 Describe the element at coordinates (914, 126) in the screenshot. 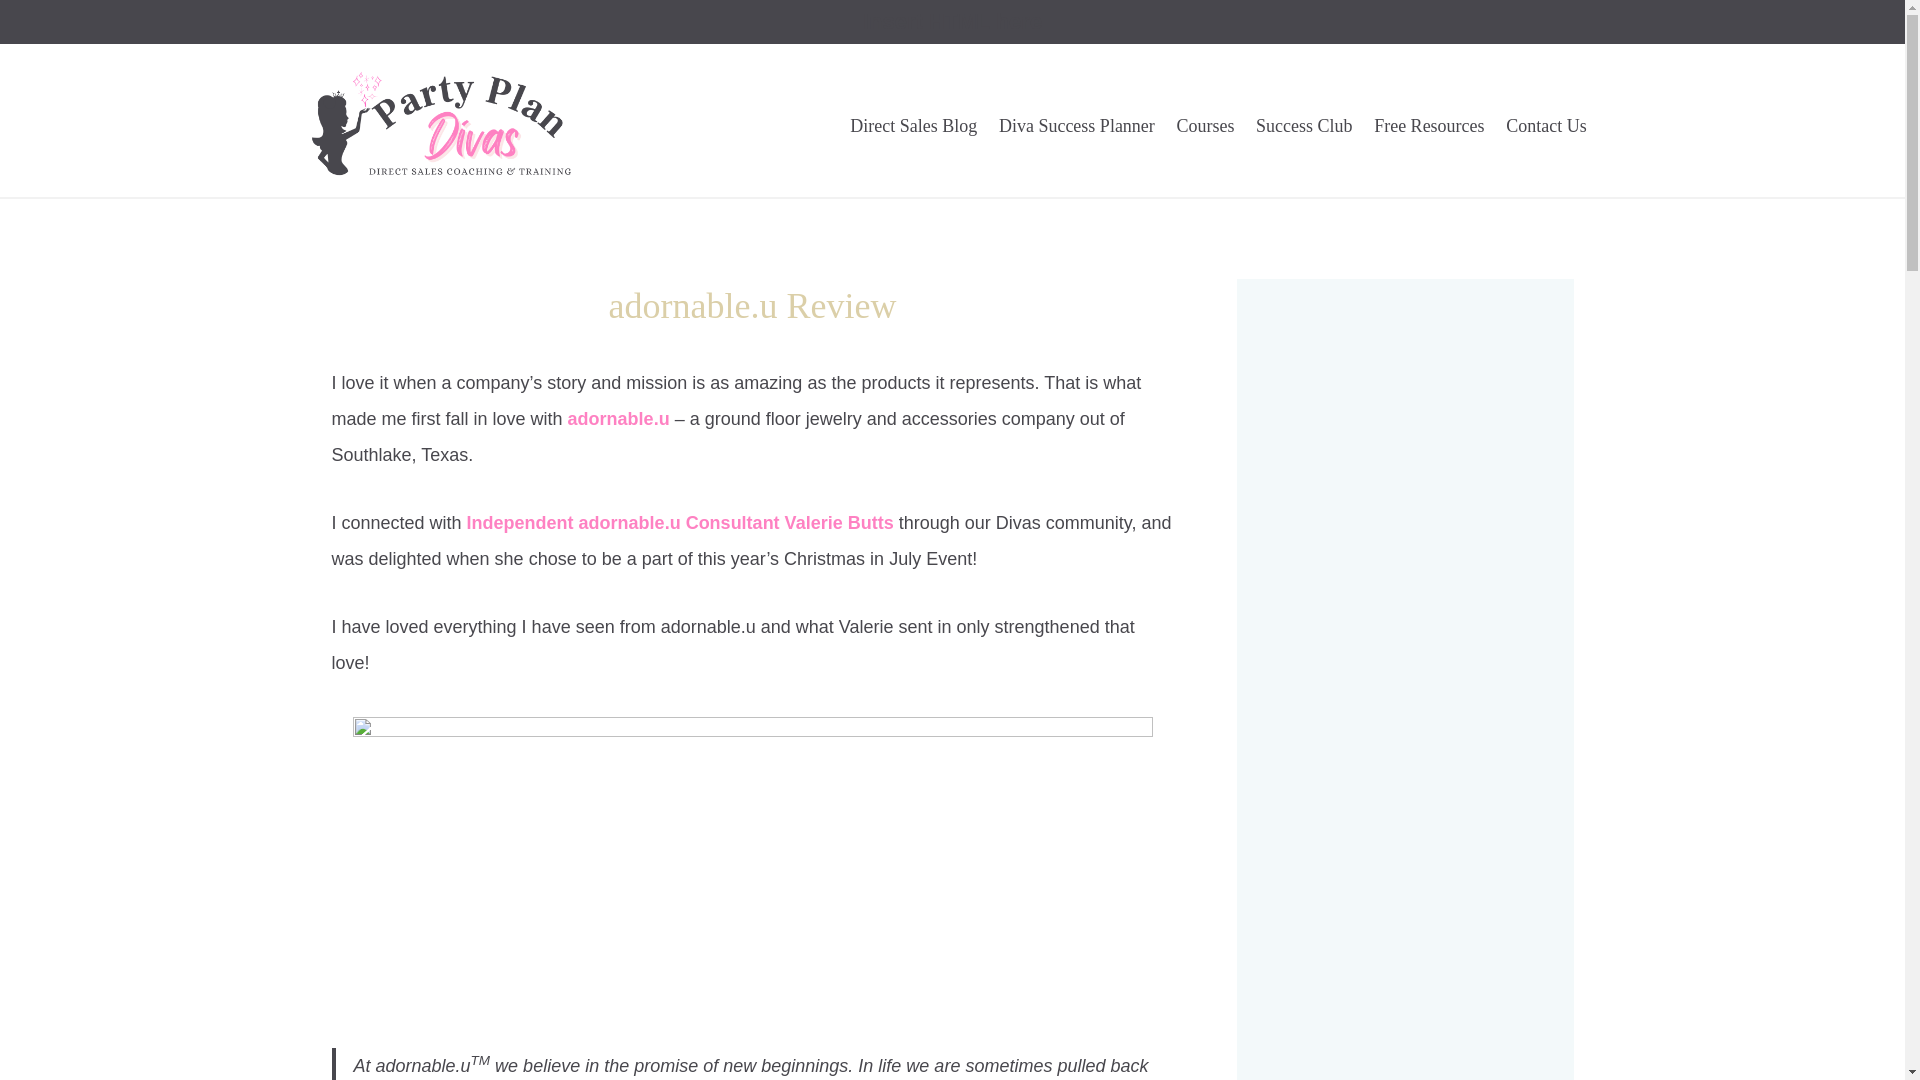

I see `Direct Sales Blog` at that location.